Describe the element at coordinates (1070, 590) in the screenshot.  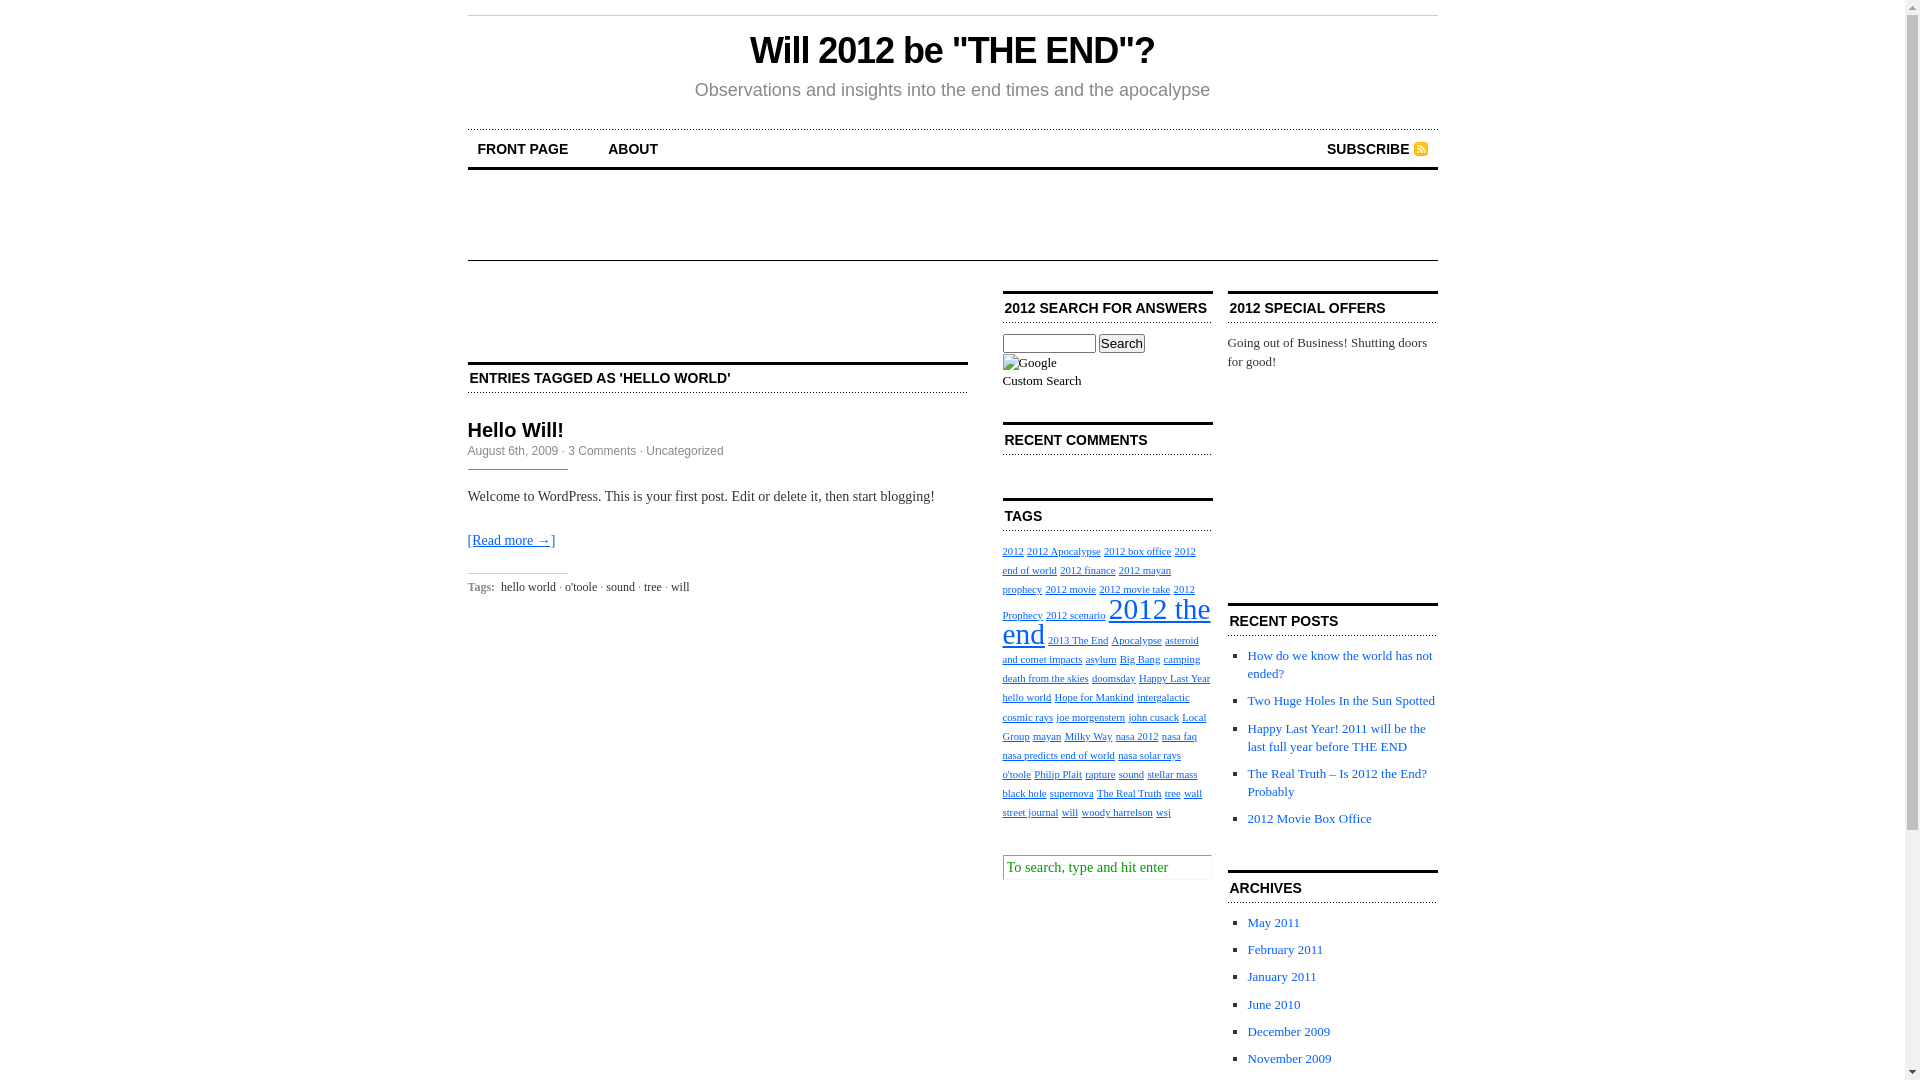
I see `2012 movie` at that location.